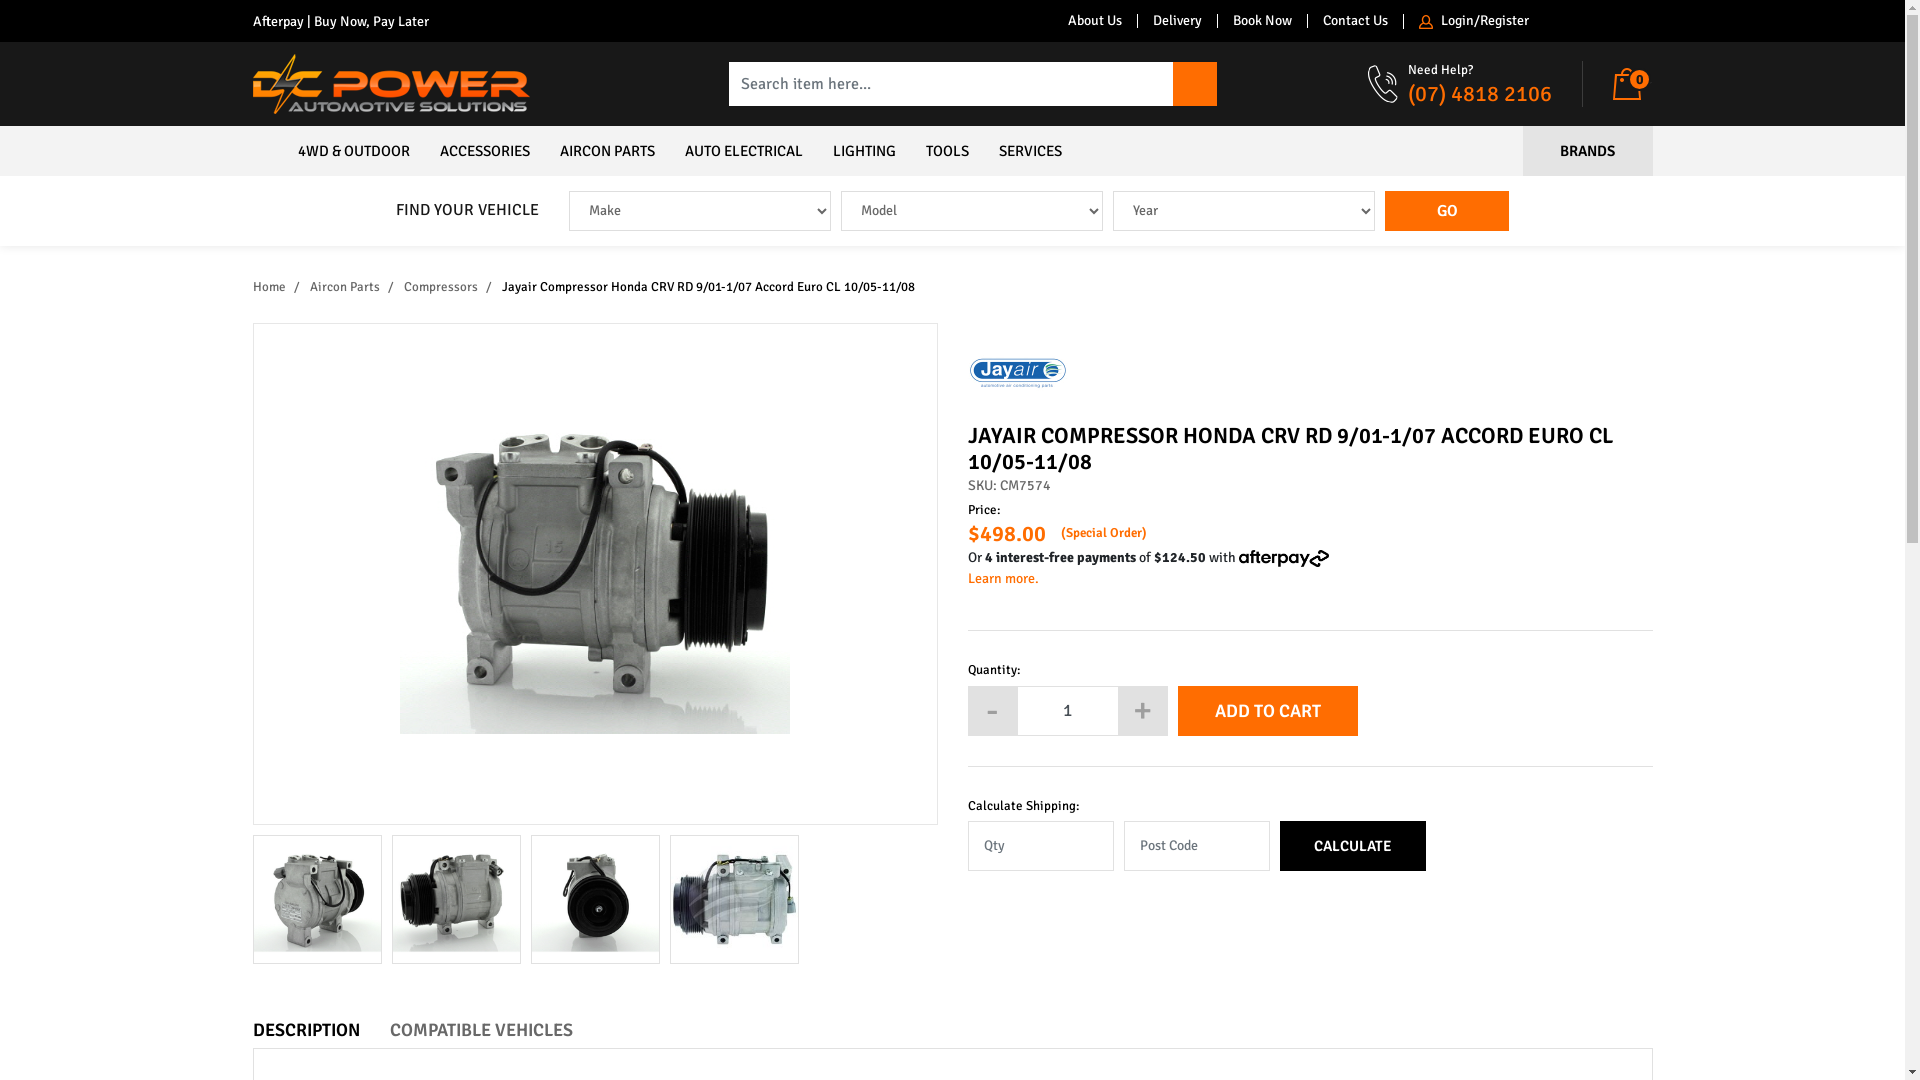 The height and width of the screenshot is (1080, 1920). What do you see at coordinates (345, 287) in the screenshot?
I see `Aircon Parts` at bounding box center [345, 287].